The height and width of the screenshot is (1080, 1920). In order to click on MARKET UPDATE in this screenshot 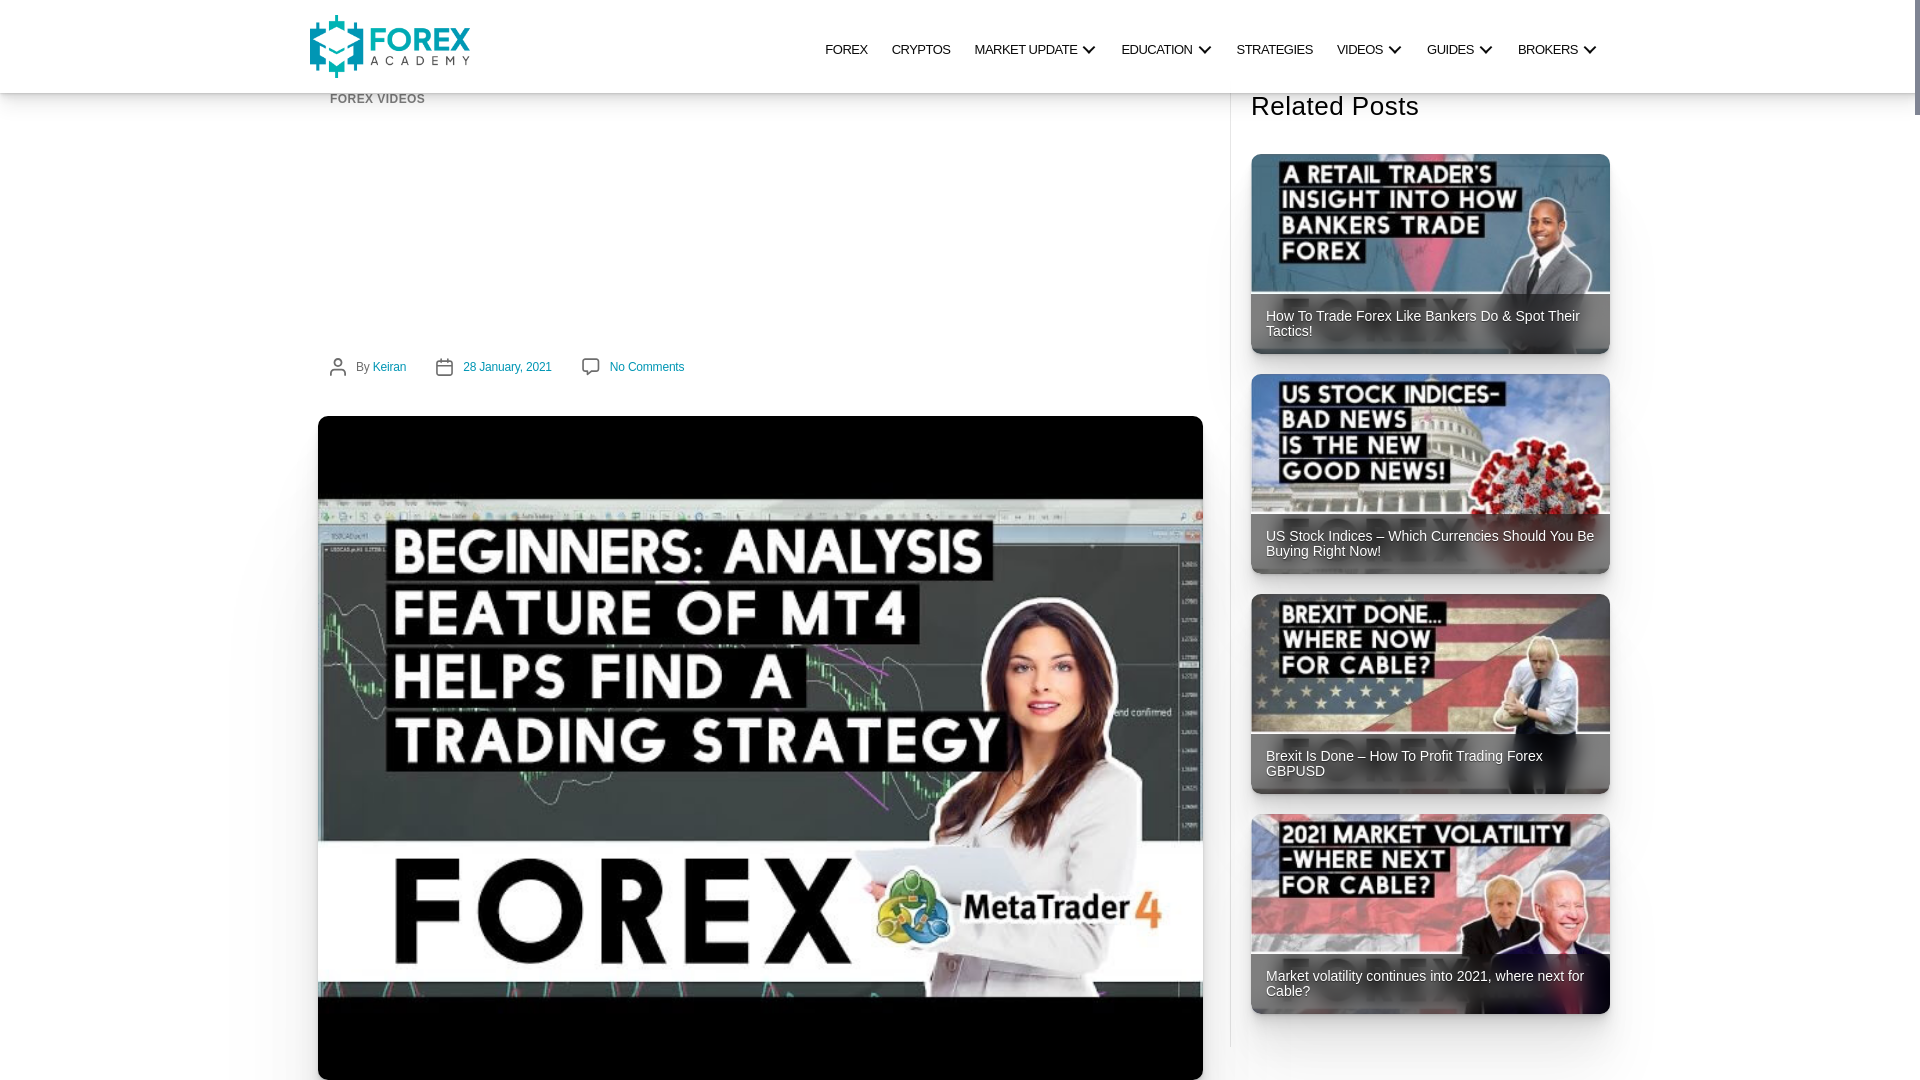, I will do `click(1036, 46)`.